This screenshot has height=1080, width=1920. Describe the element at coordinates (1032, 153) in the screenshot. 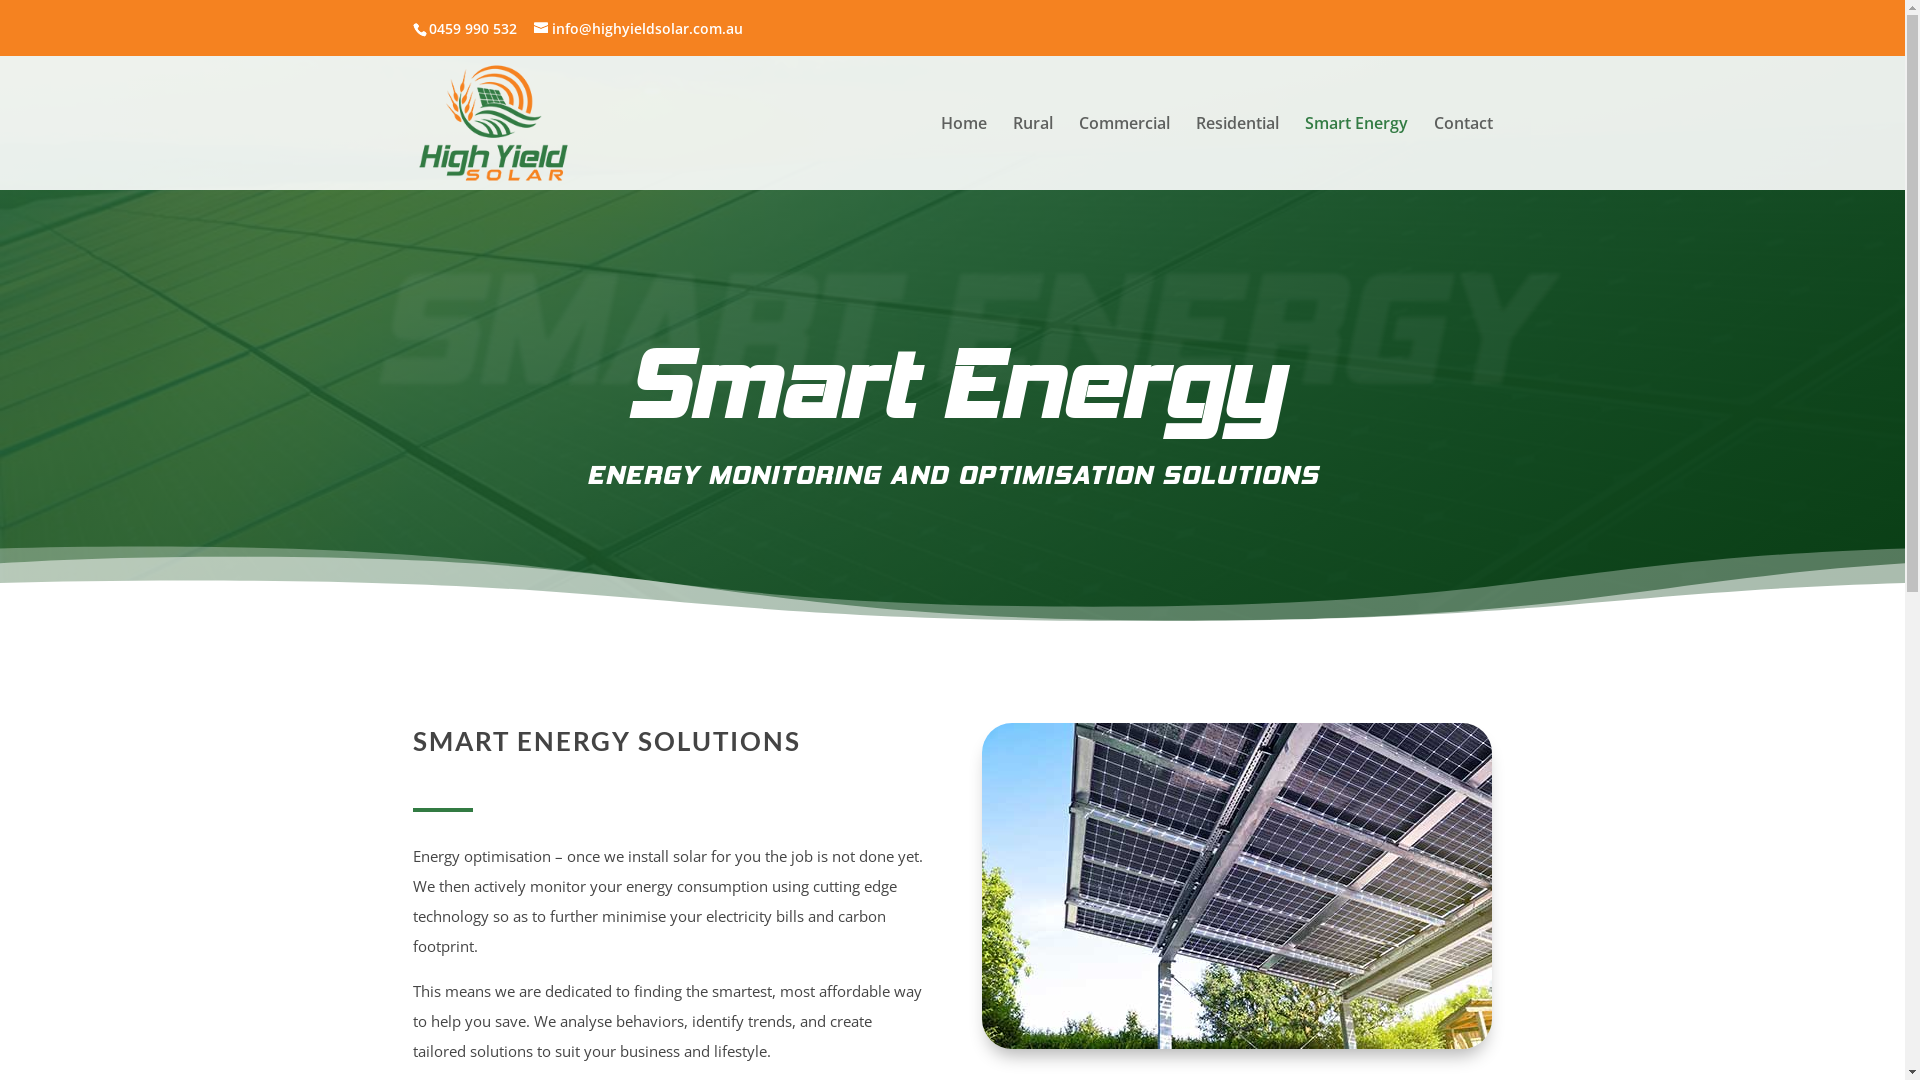

I see `Rural` at that location.